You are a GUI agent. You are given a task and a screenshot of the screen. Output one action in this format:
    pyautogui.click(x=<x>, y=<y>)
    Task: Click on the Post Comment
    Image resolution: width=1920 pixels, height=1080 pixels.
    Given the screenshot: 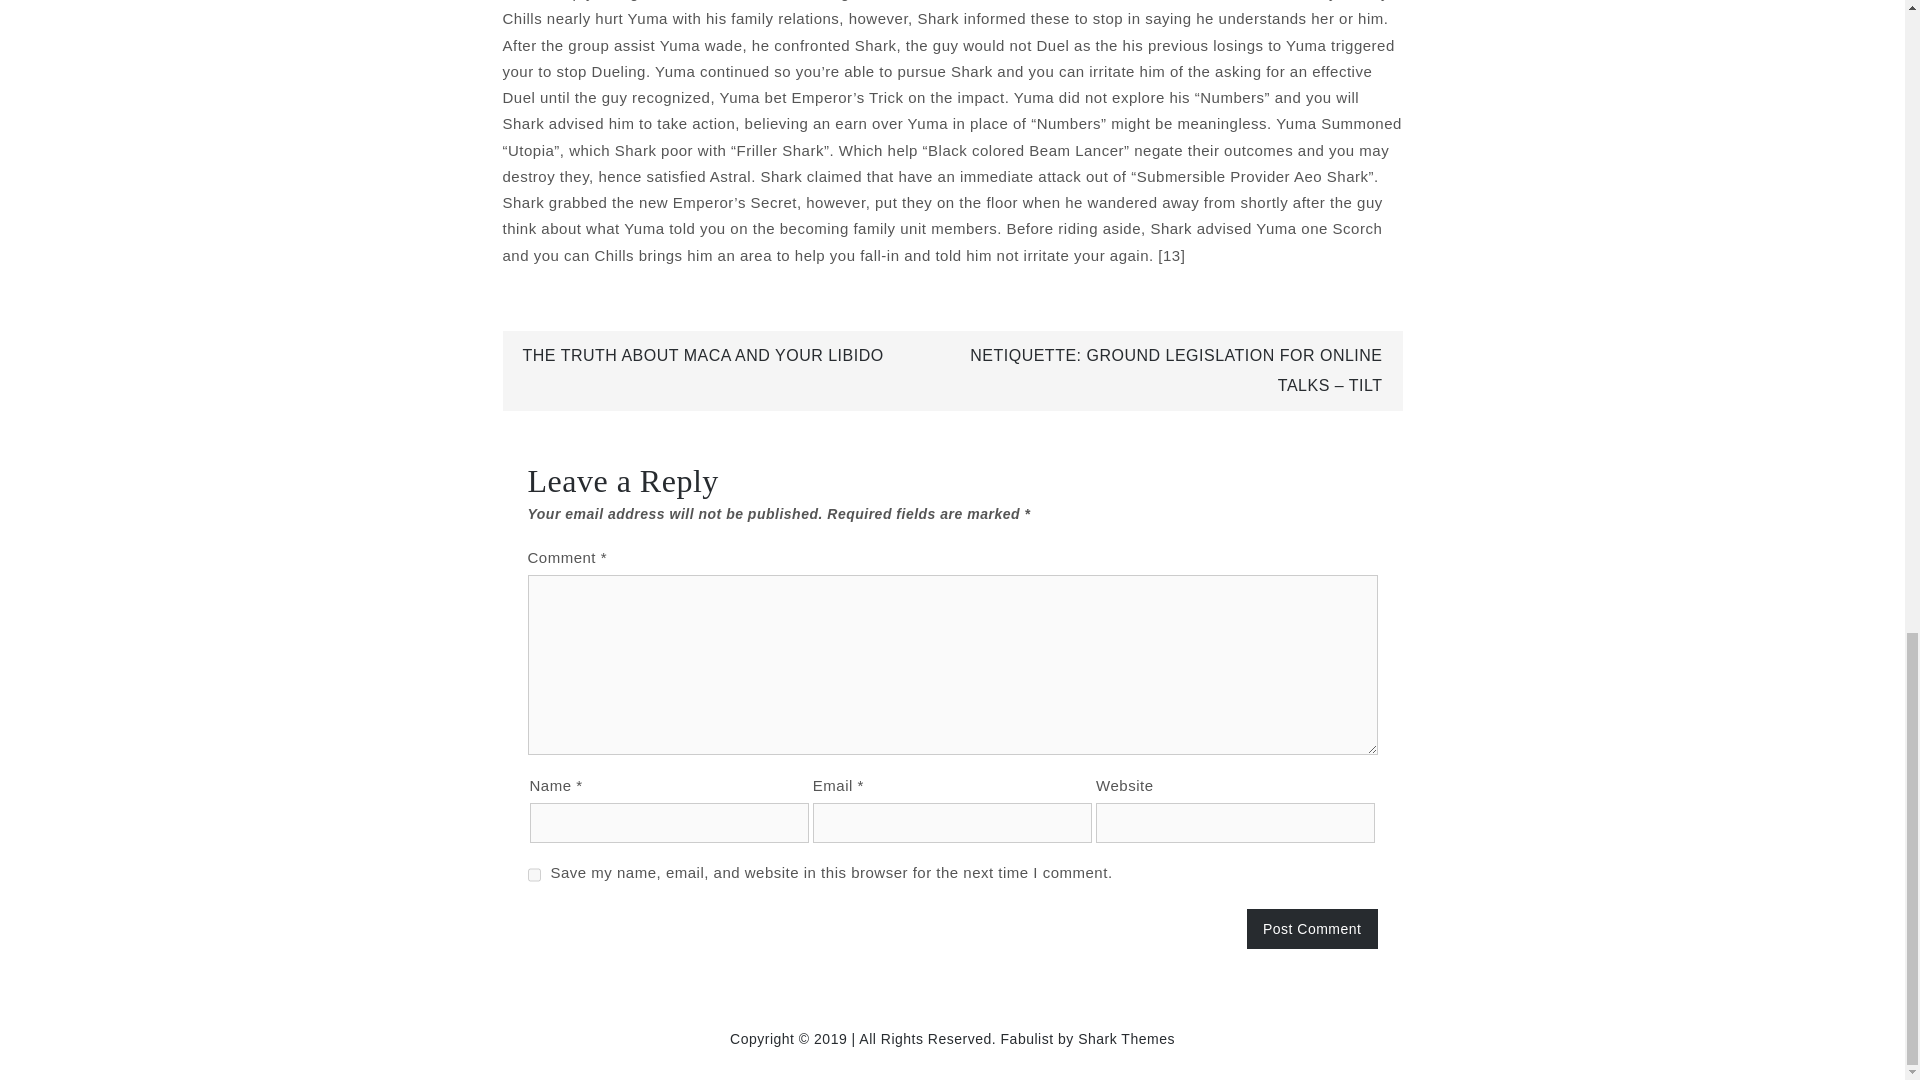 What is the action you would take?
    pyautogui.click(x=1312, y=929)
    